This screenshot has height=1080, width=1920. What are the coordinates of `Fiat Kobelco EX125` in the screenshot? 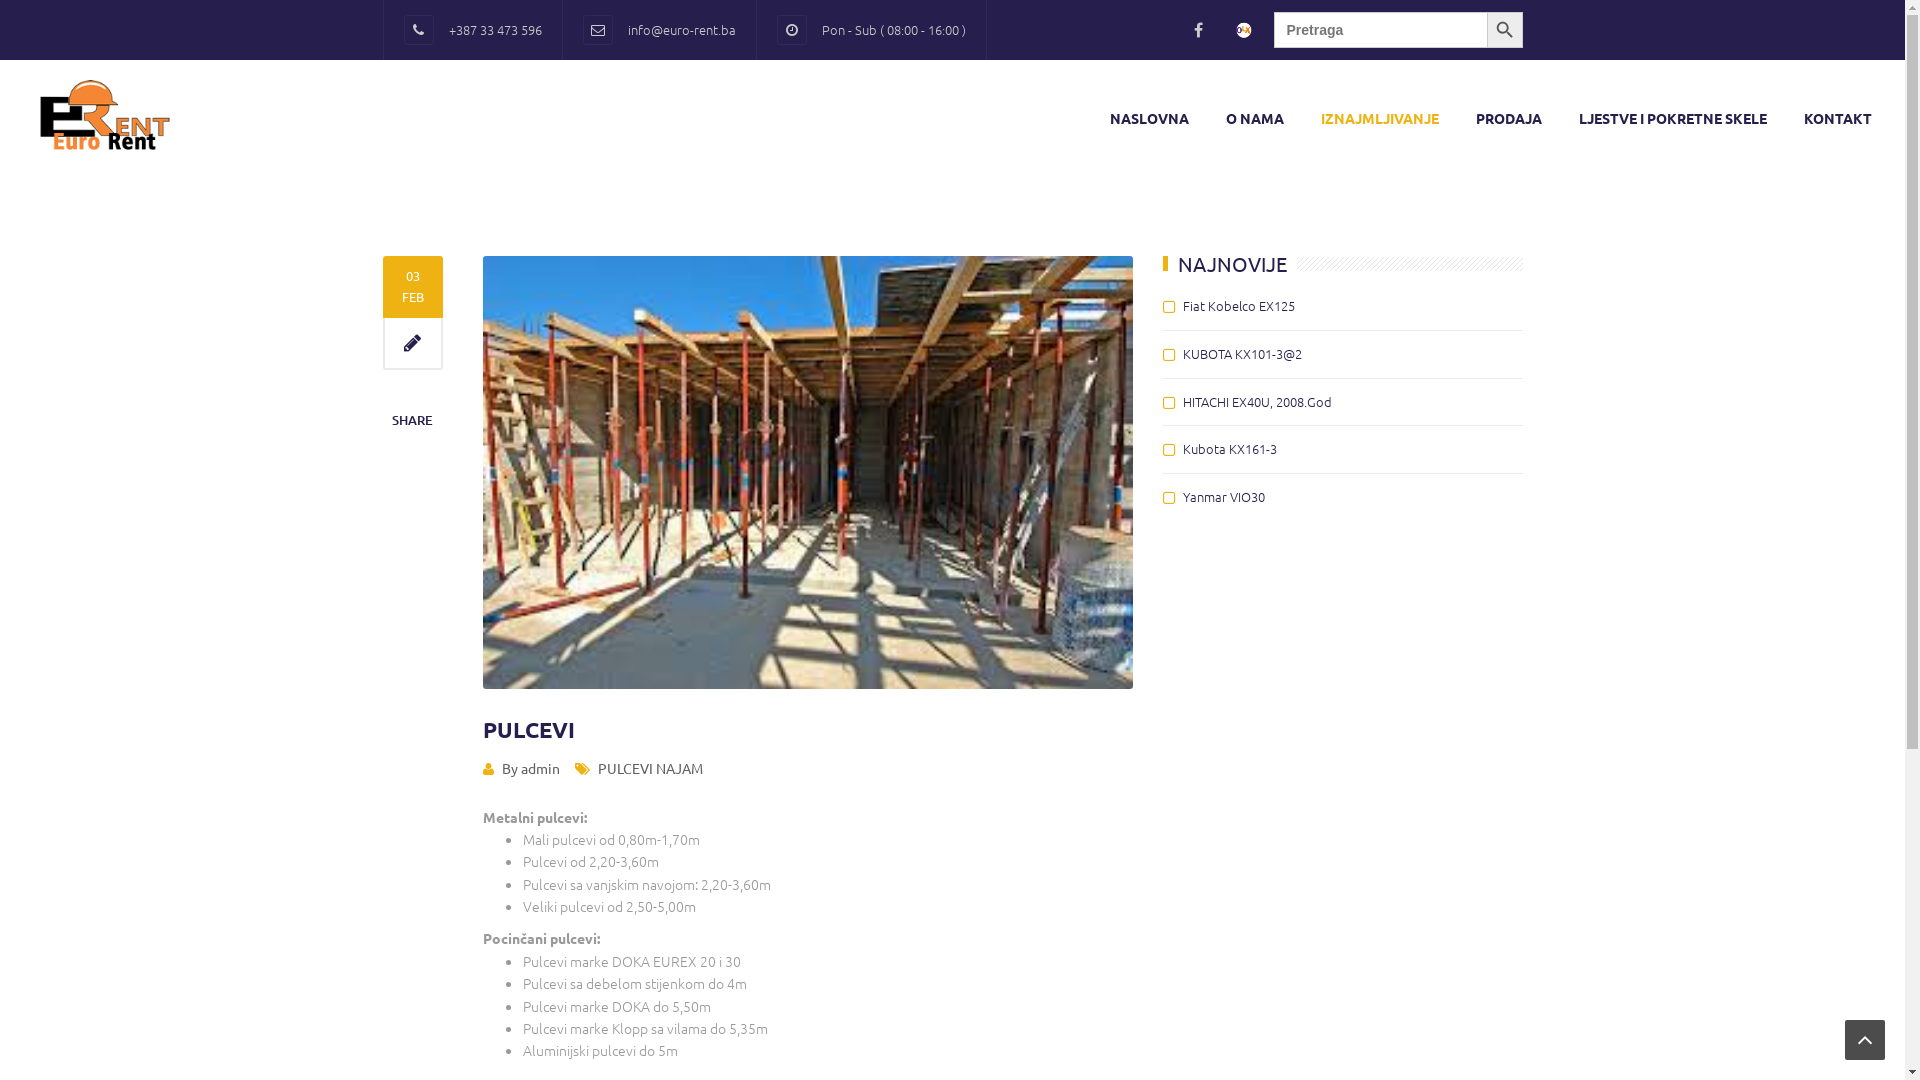 It's located at (1238, 306).